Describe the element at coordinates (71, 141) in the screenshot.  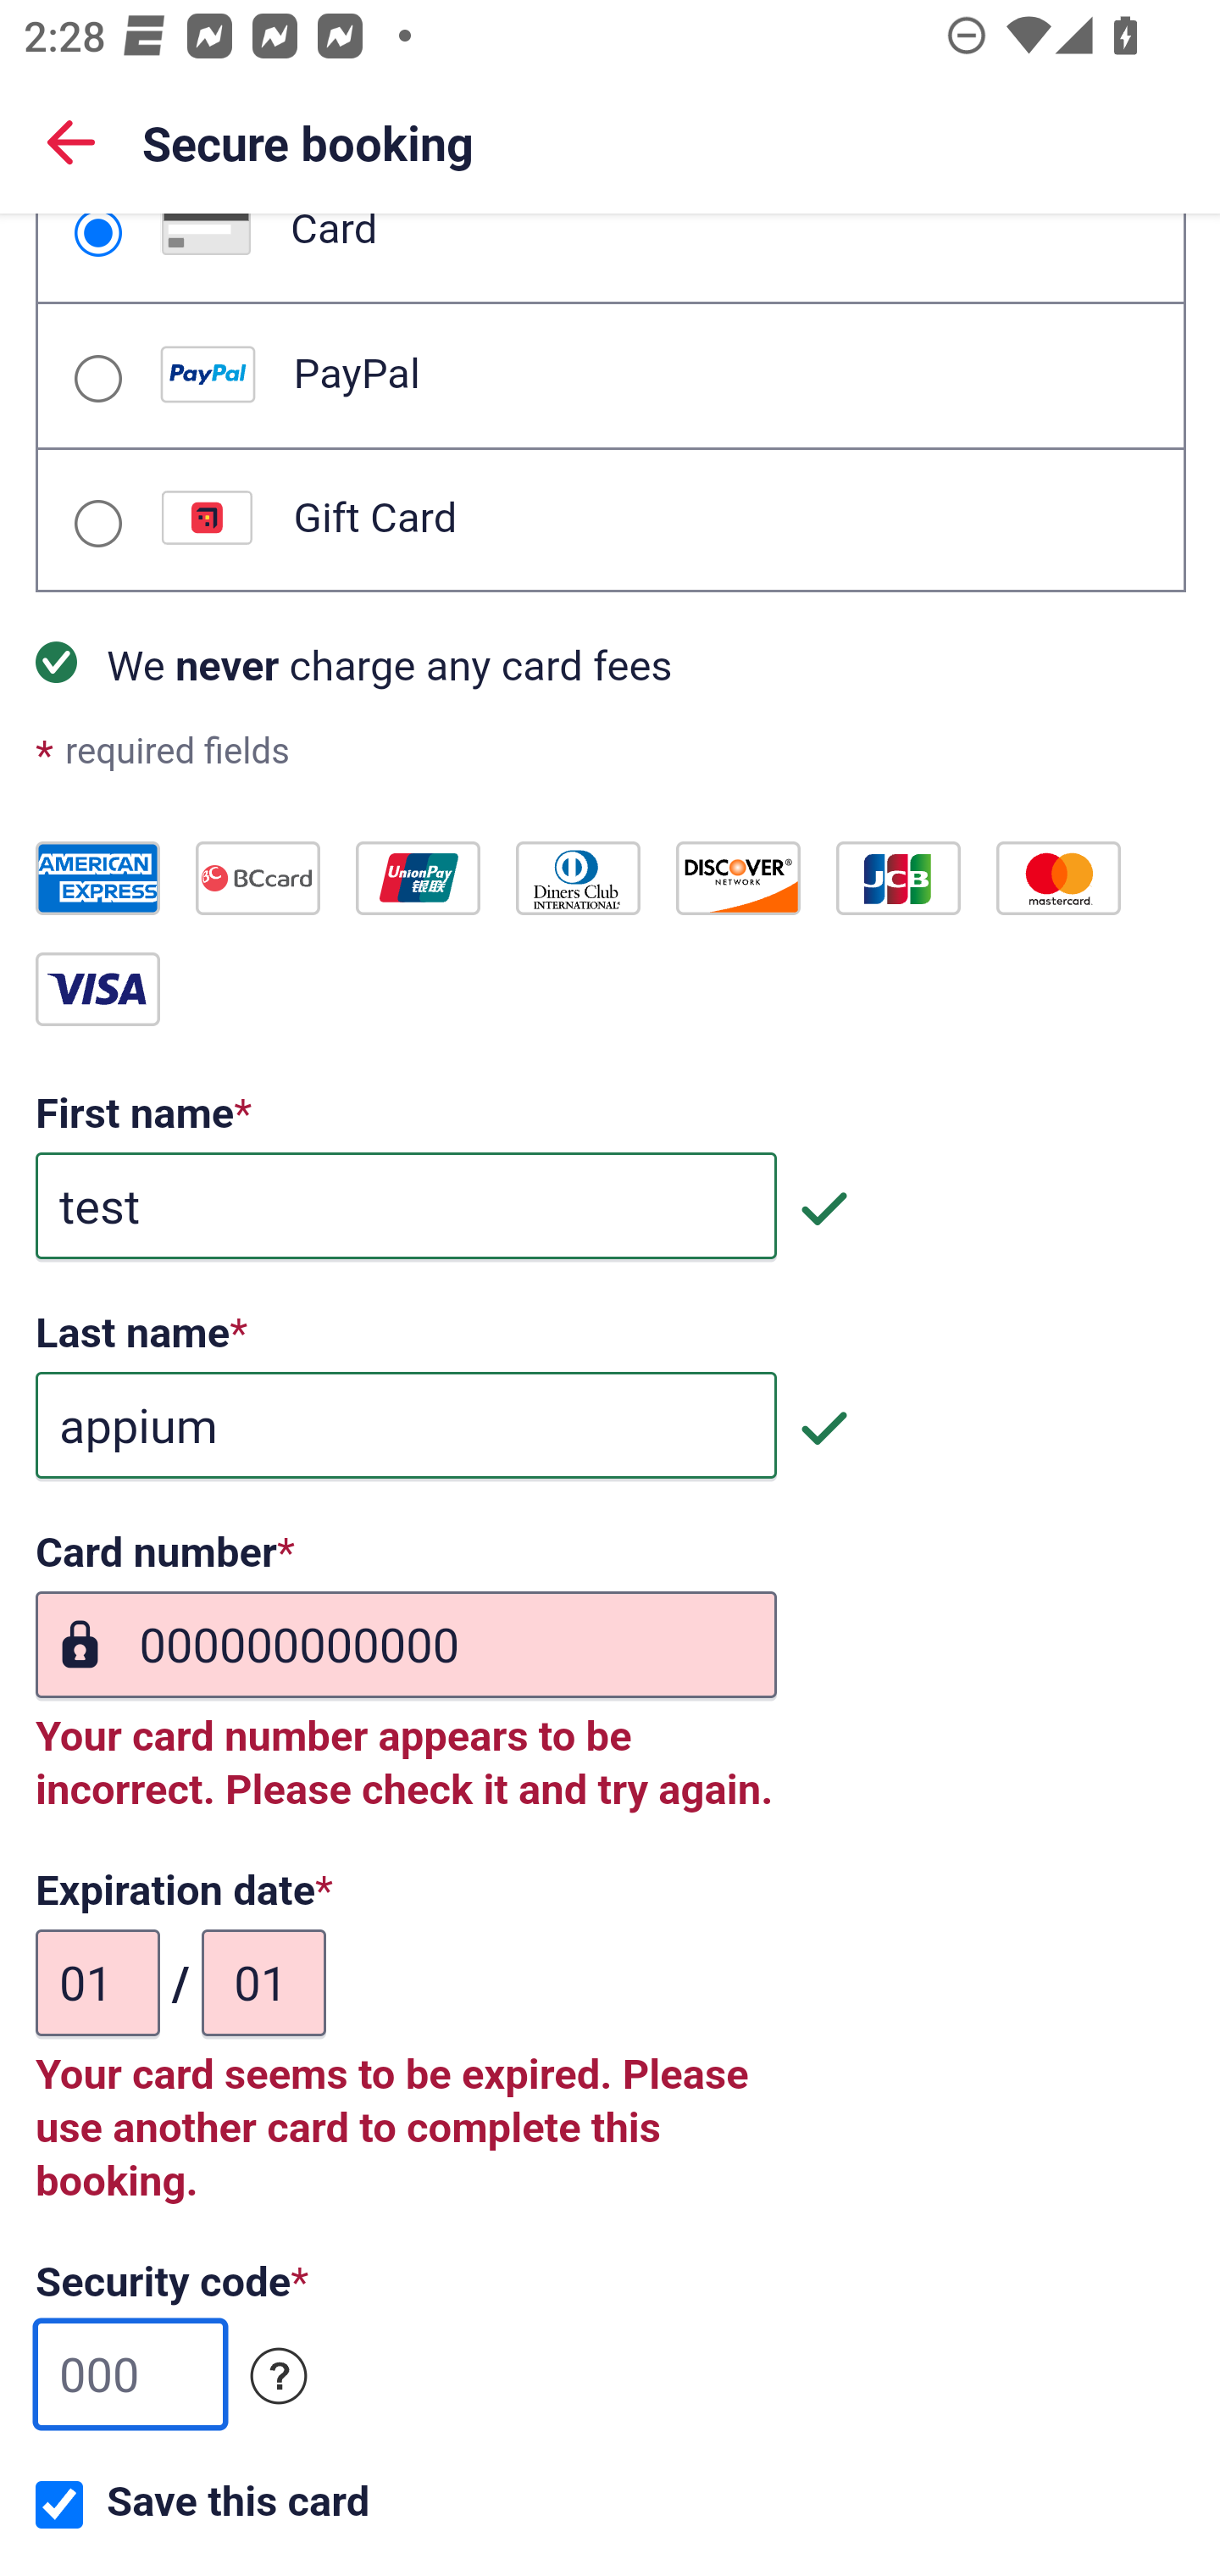
I see `Back` at that location.